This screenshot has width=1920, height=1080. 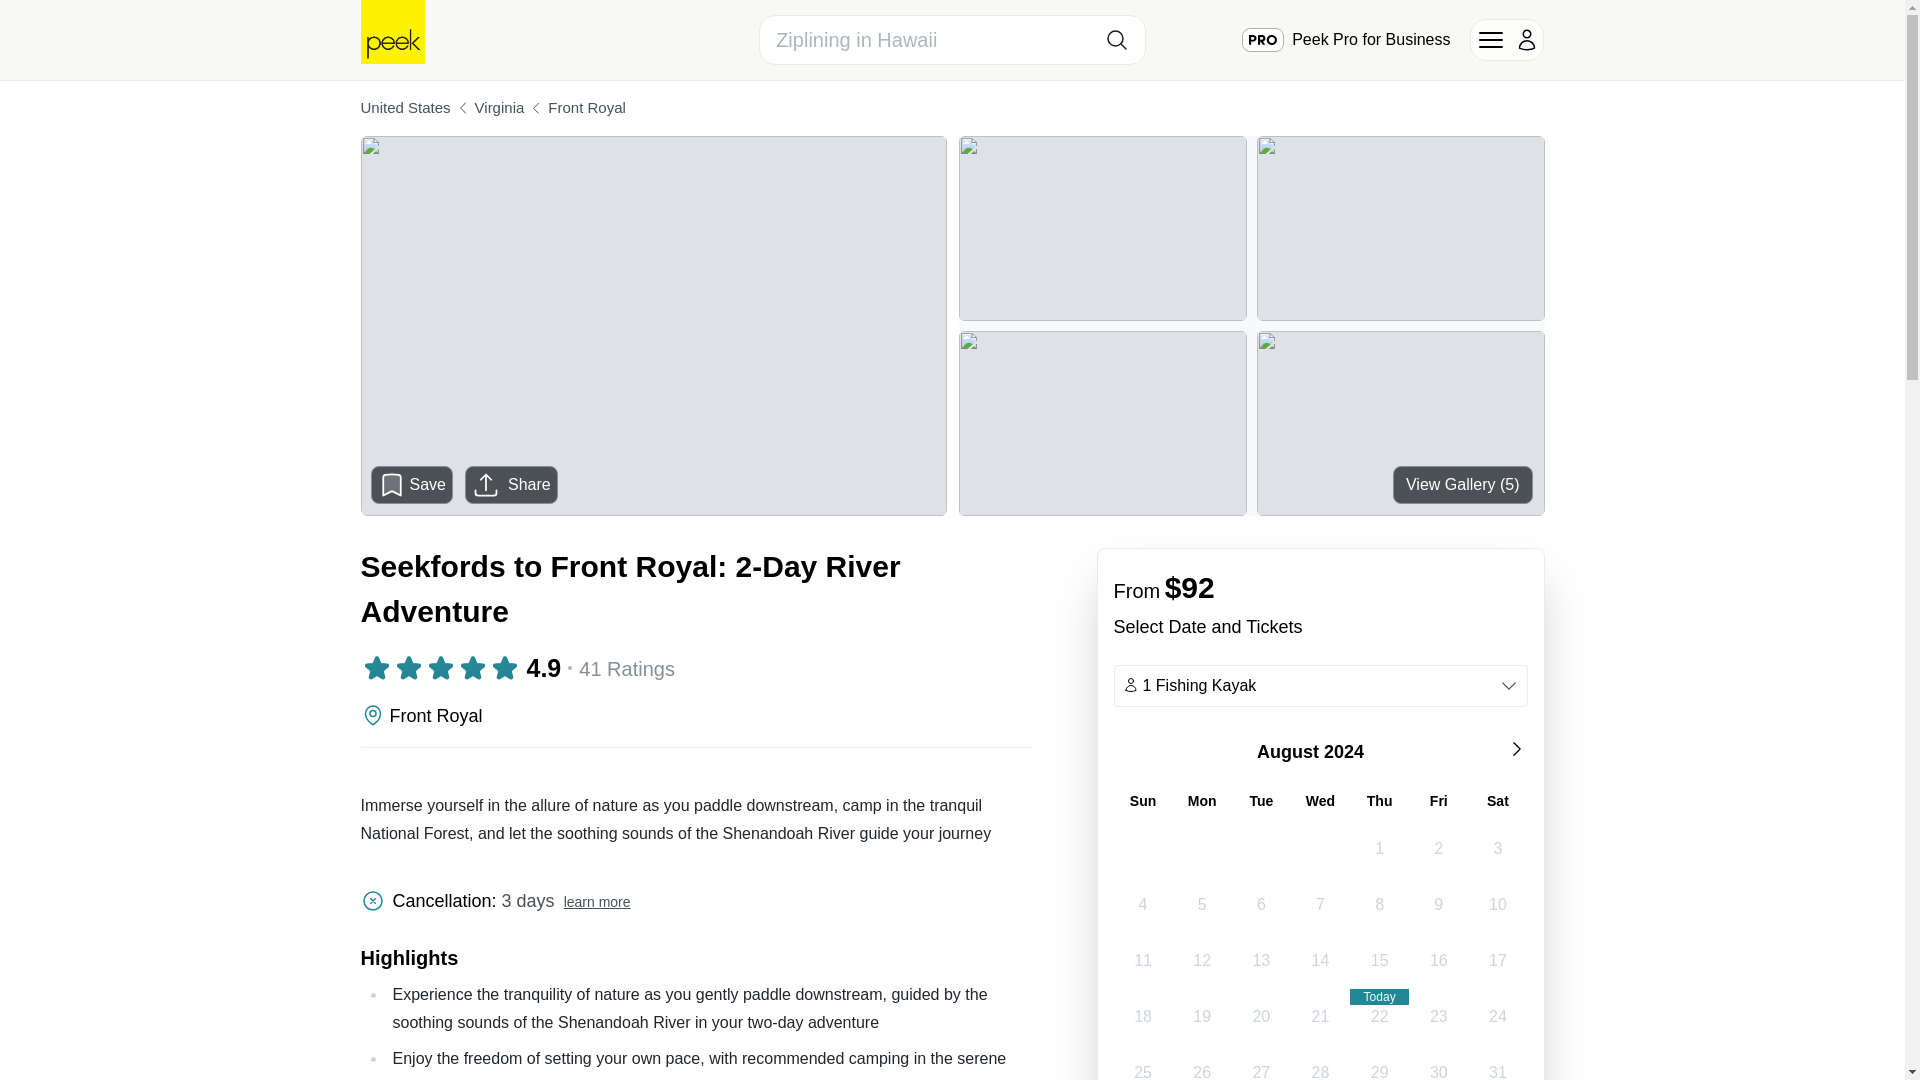 What do you see at coordinates (598, 902) in the screenshot?
I see `learn more` at bounding box center [598, 902].